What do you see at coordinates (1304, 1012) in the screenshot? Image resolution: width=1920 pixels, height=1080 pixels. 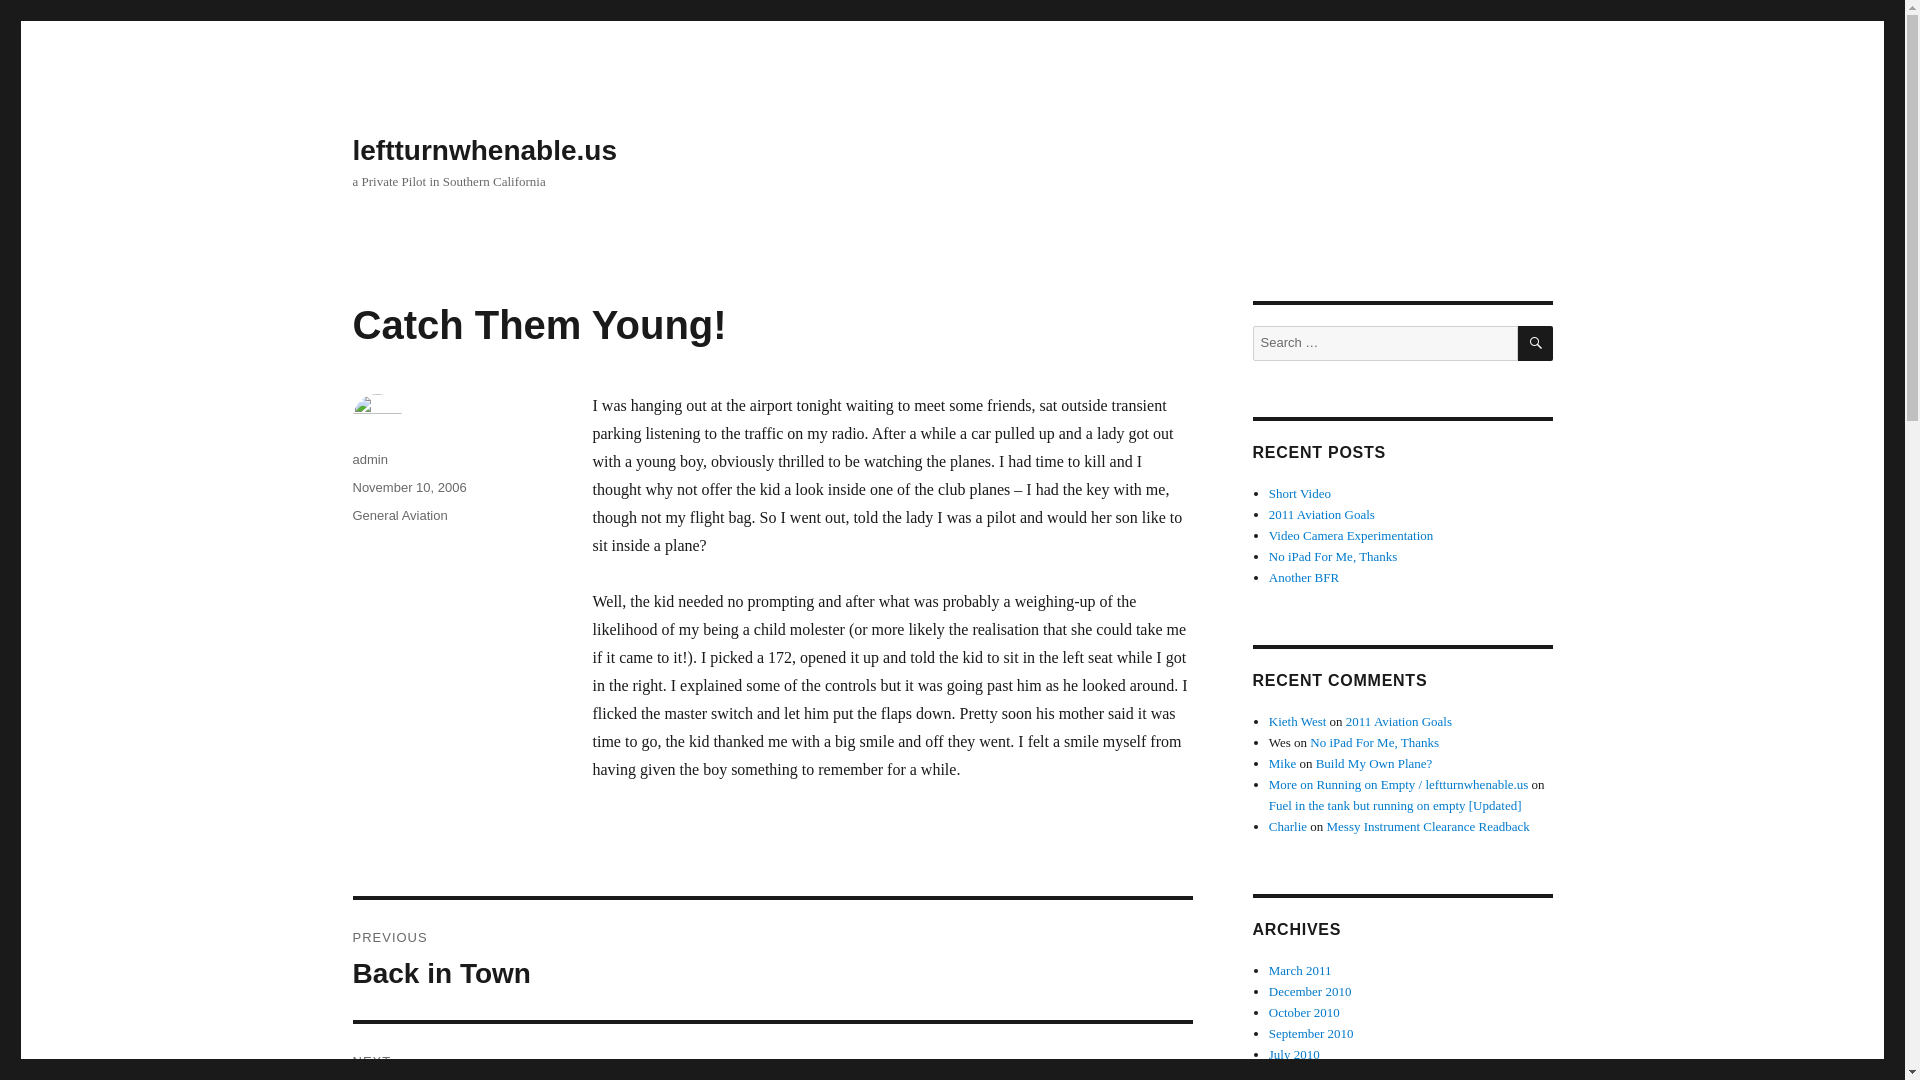 I see `No iPad For Me, Thanks` at bounding box center [1304, 1012].